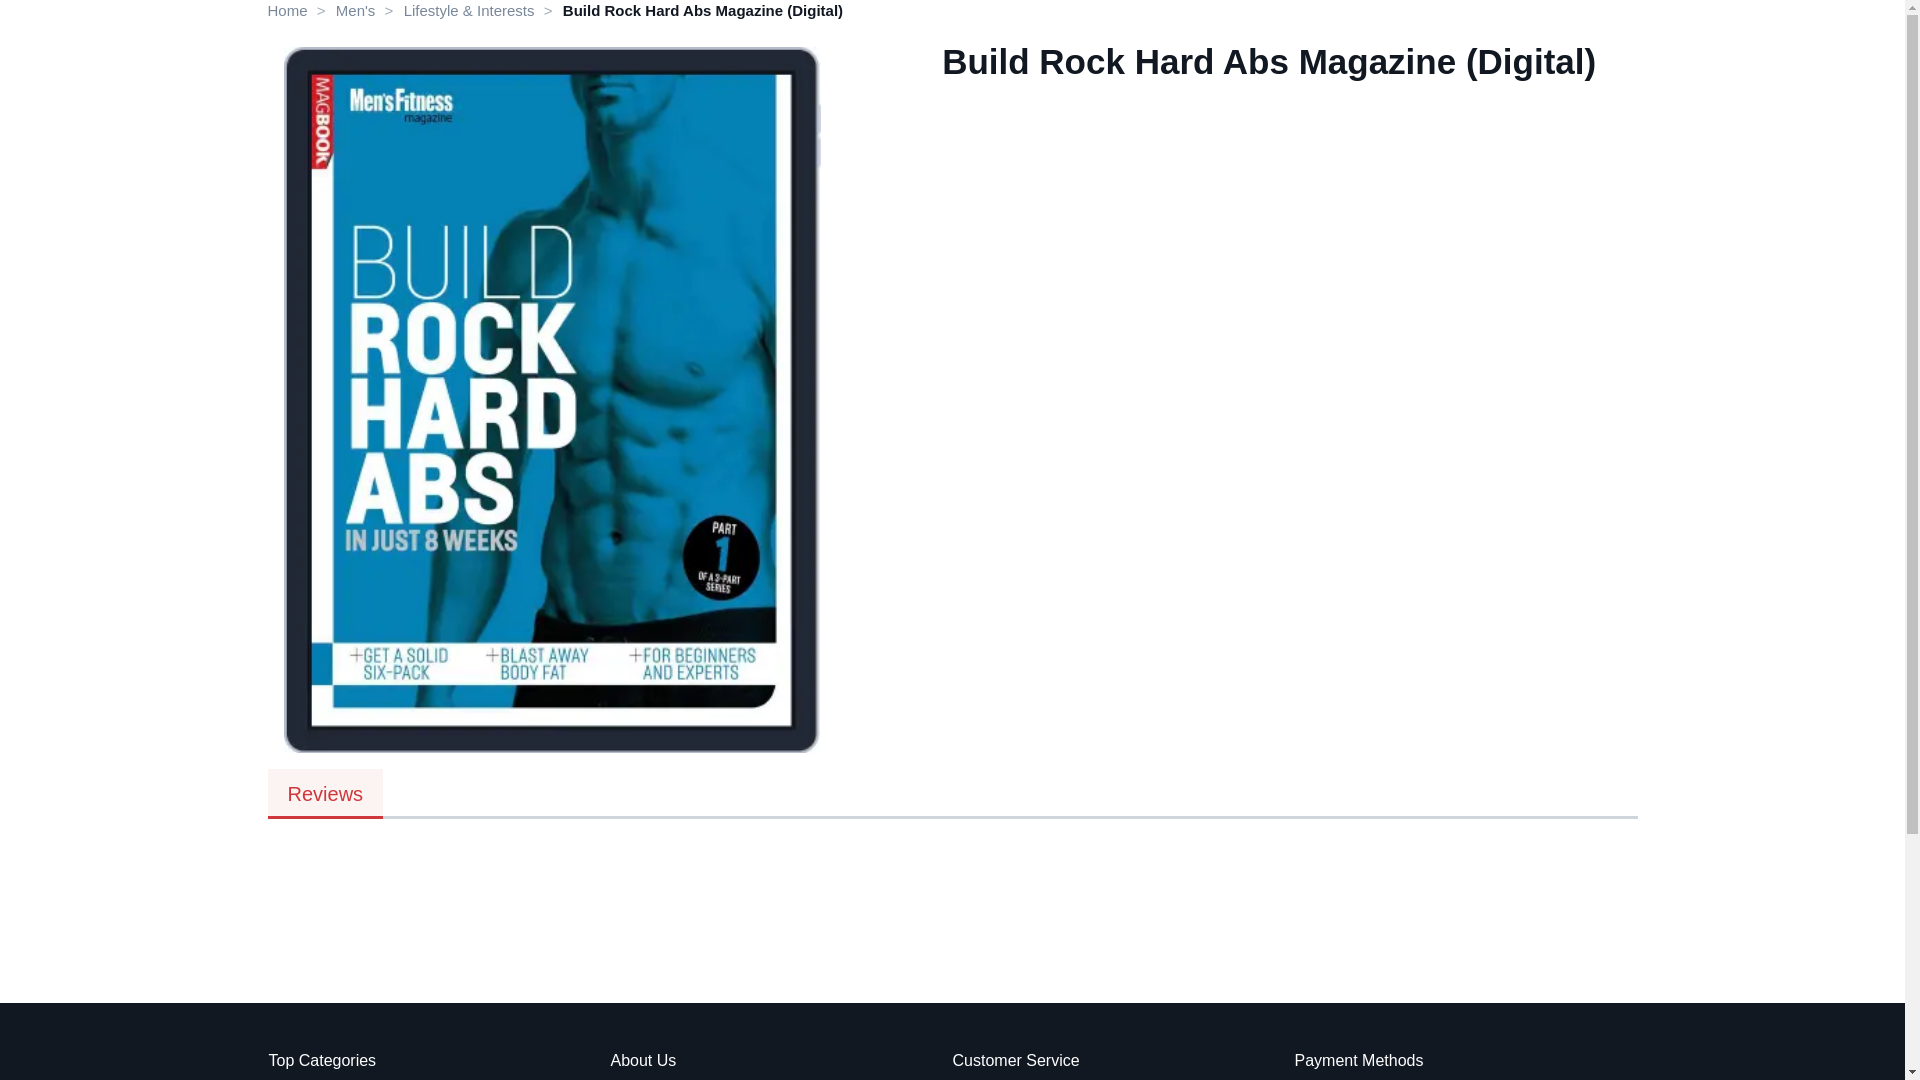 The width and height of the screenshot is (1920, 1080). I want to click on Reviews, so click(326, 793).